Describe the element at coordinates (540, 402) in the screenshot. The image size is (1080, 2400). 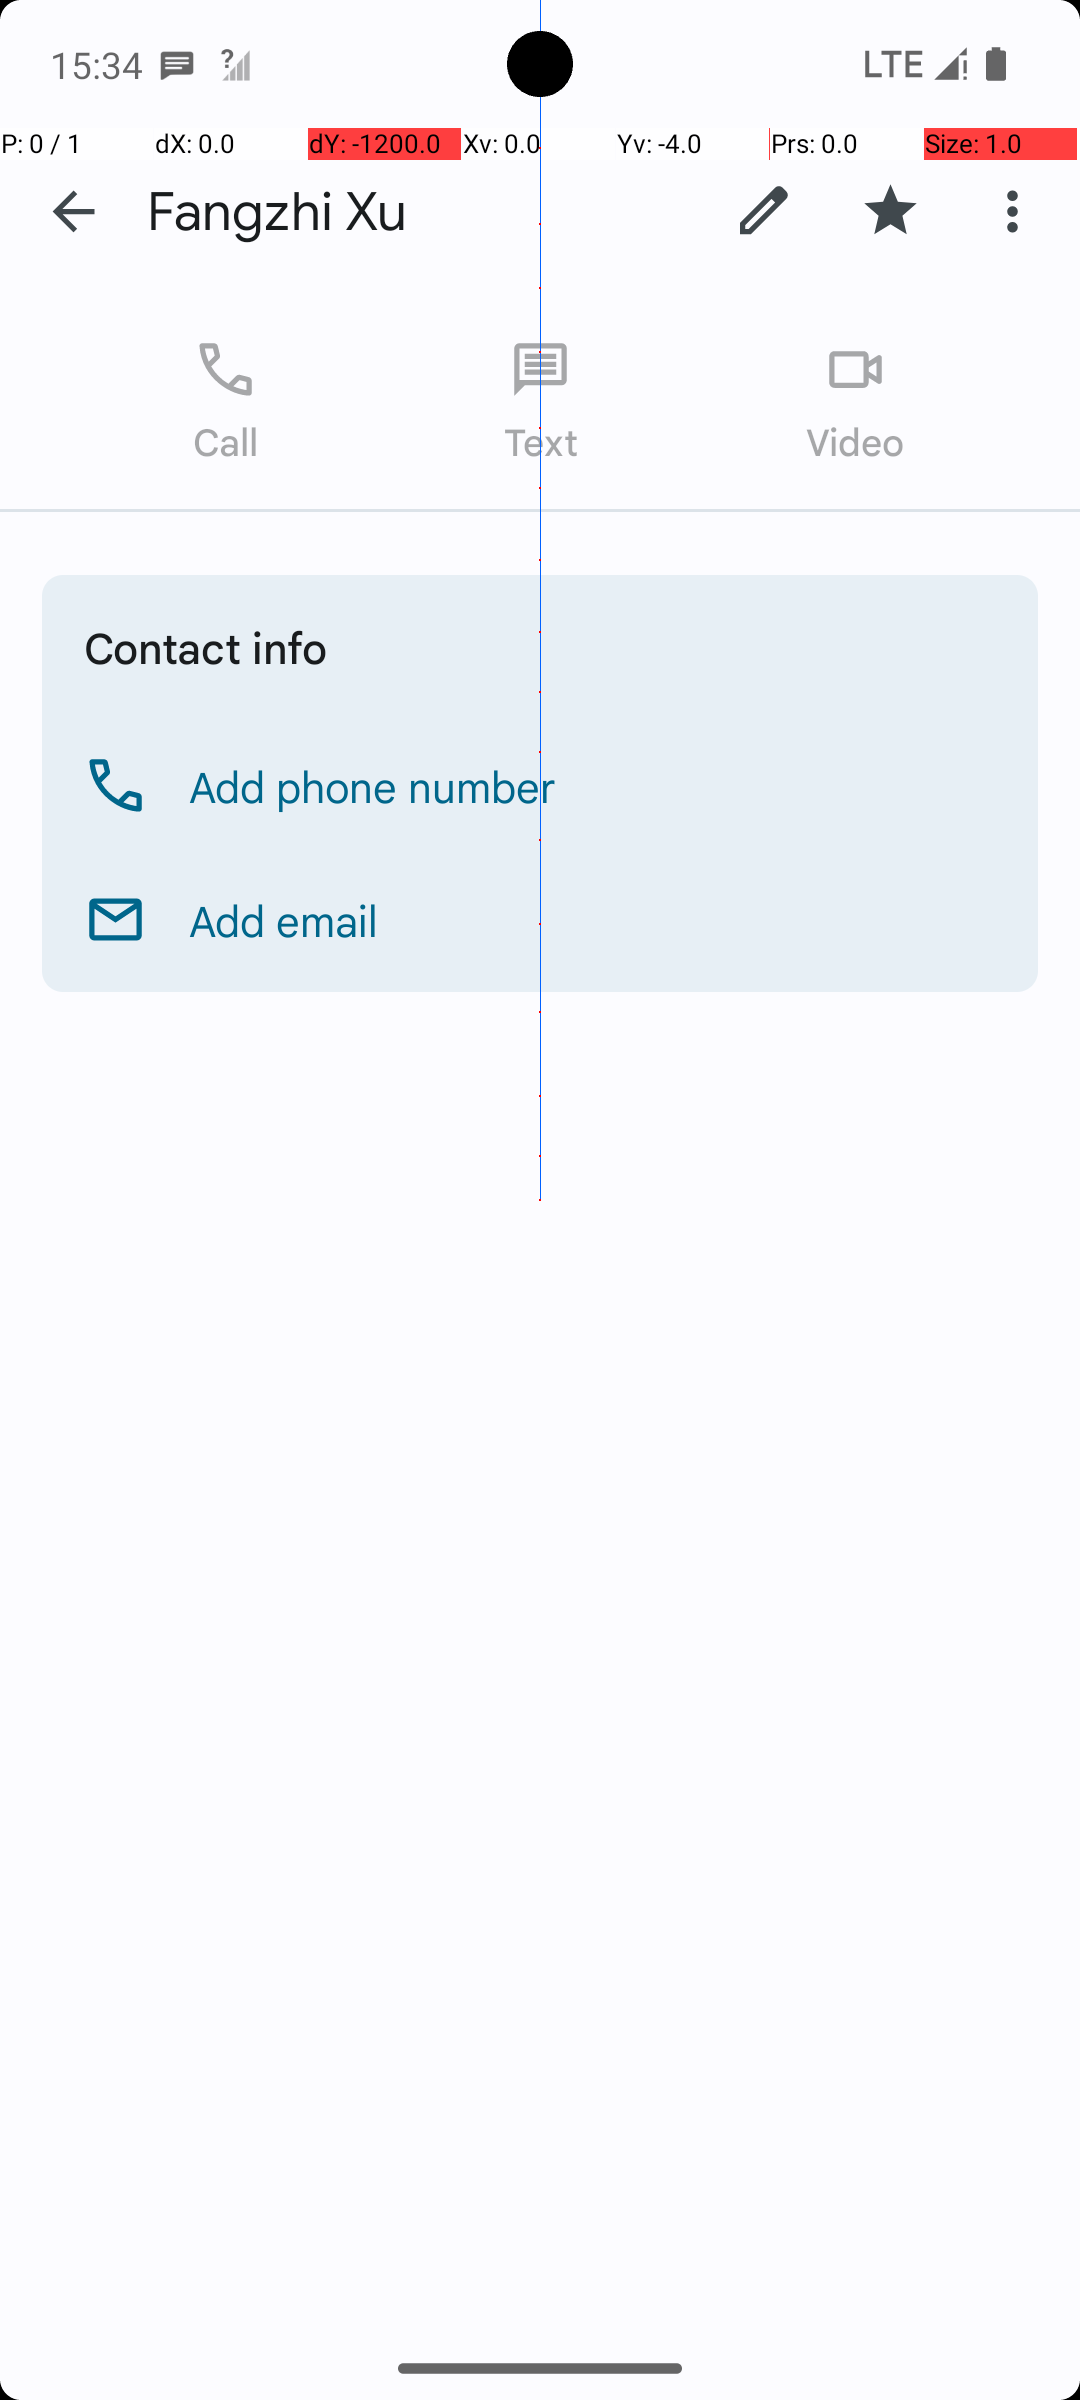
I see `Text` at that location.